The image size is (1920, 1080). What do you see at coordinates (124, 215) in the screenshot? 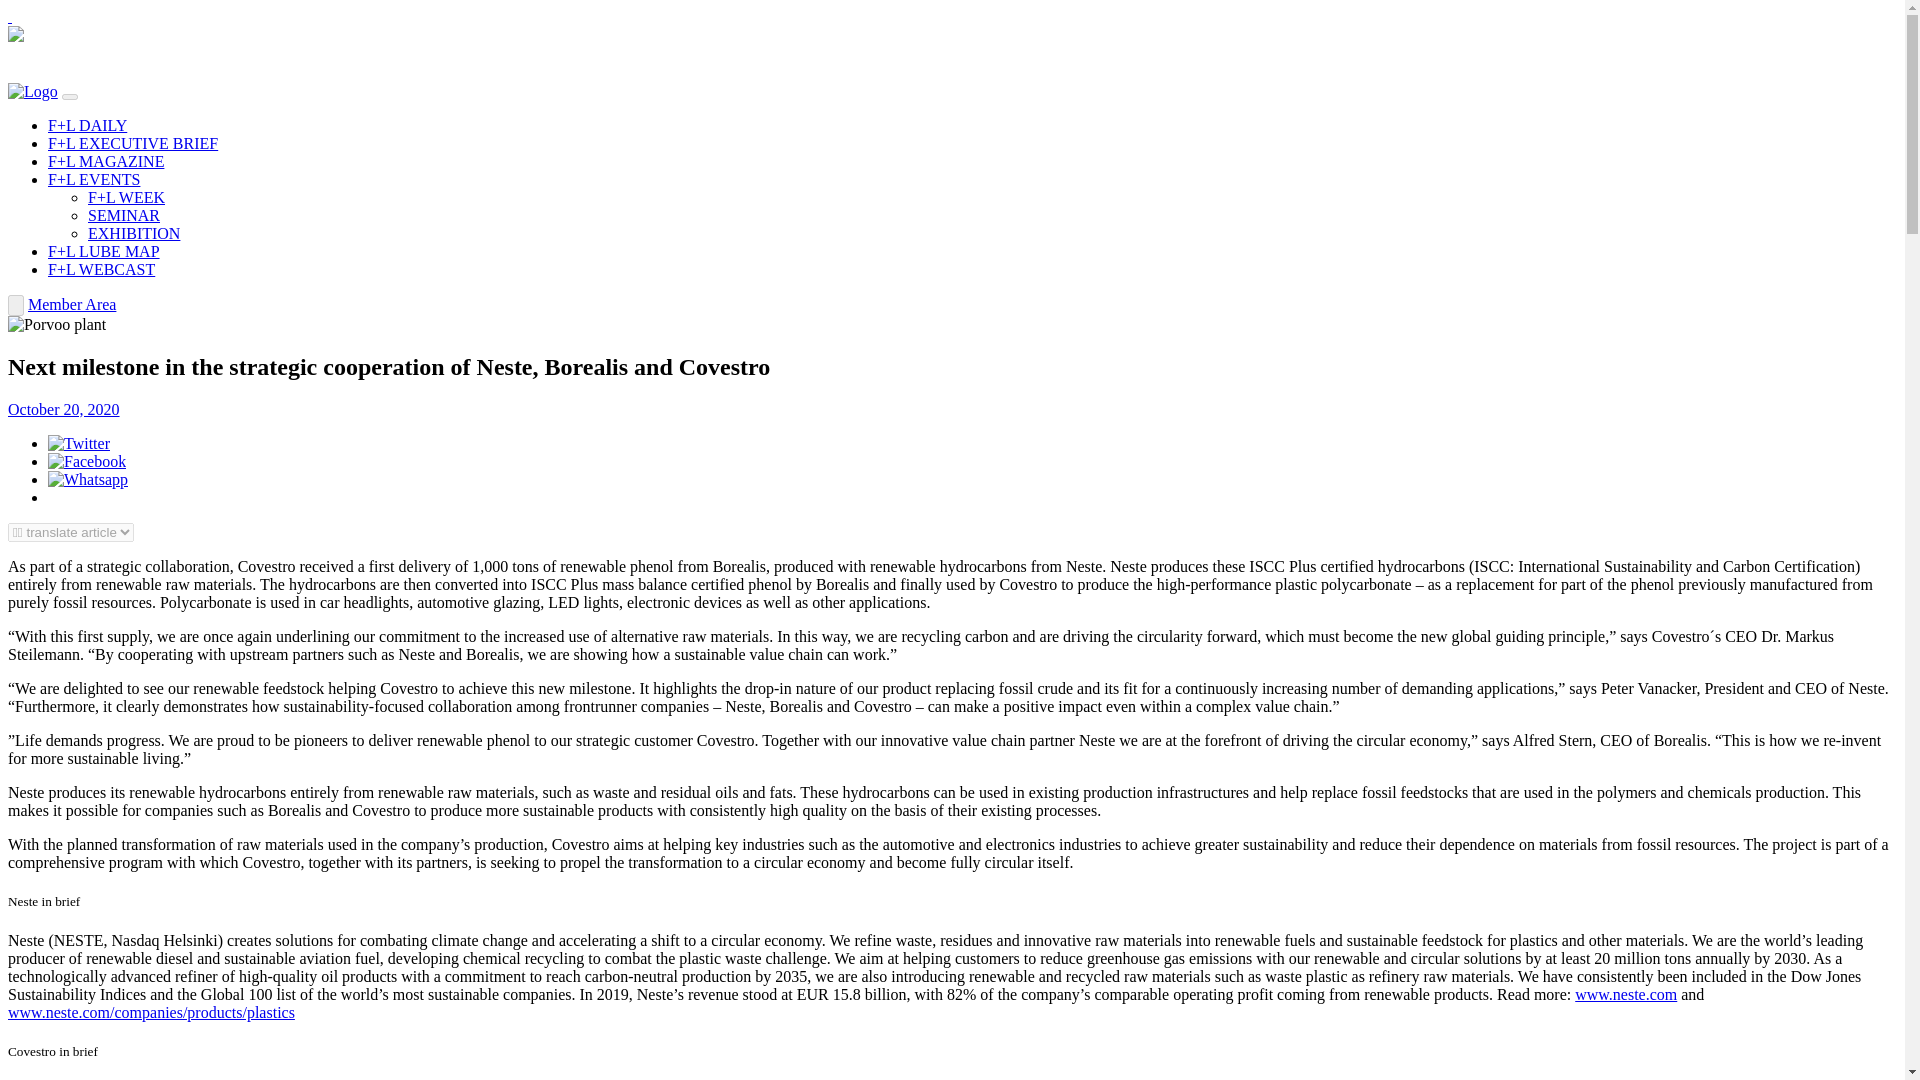
I see `SEMINAR` at bounding box center [124, 215].